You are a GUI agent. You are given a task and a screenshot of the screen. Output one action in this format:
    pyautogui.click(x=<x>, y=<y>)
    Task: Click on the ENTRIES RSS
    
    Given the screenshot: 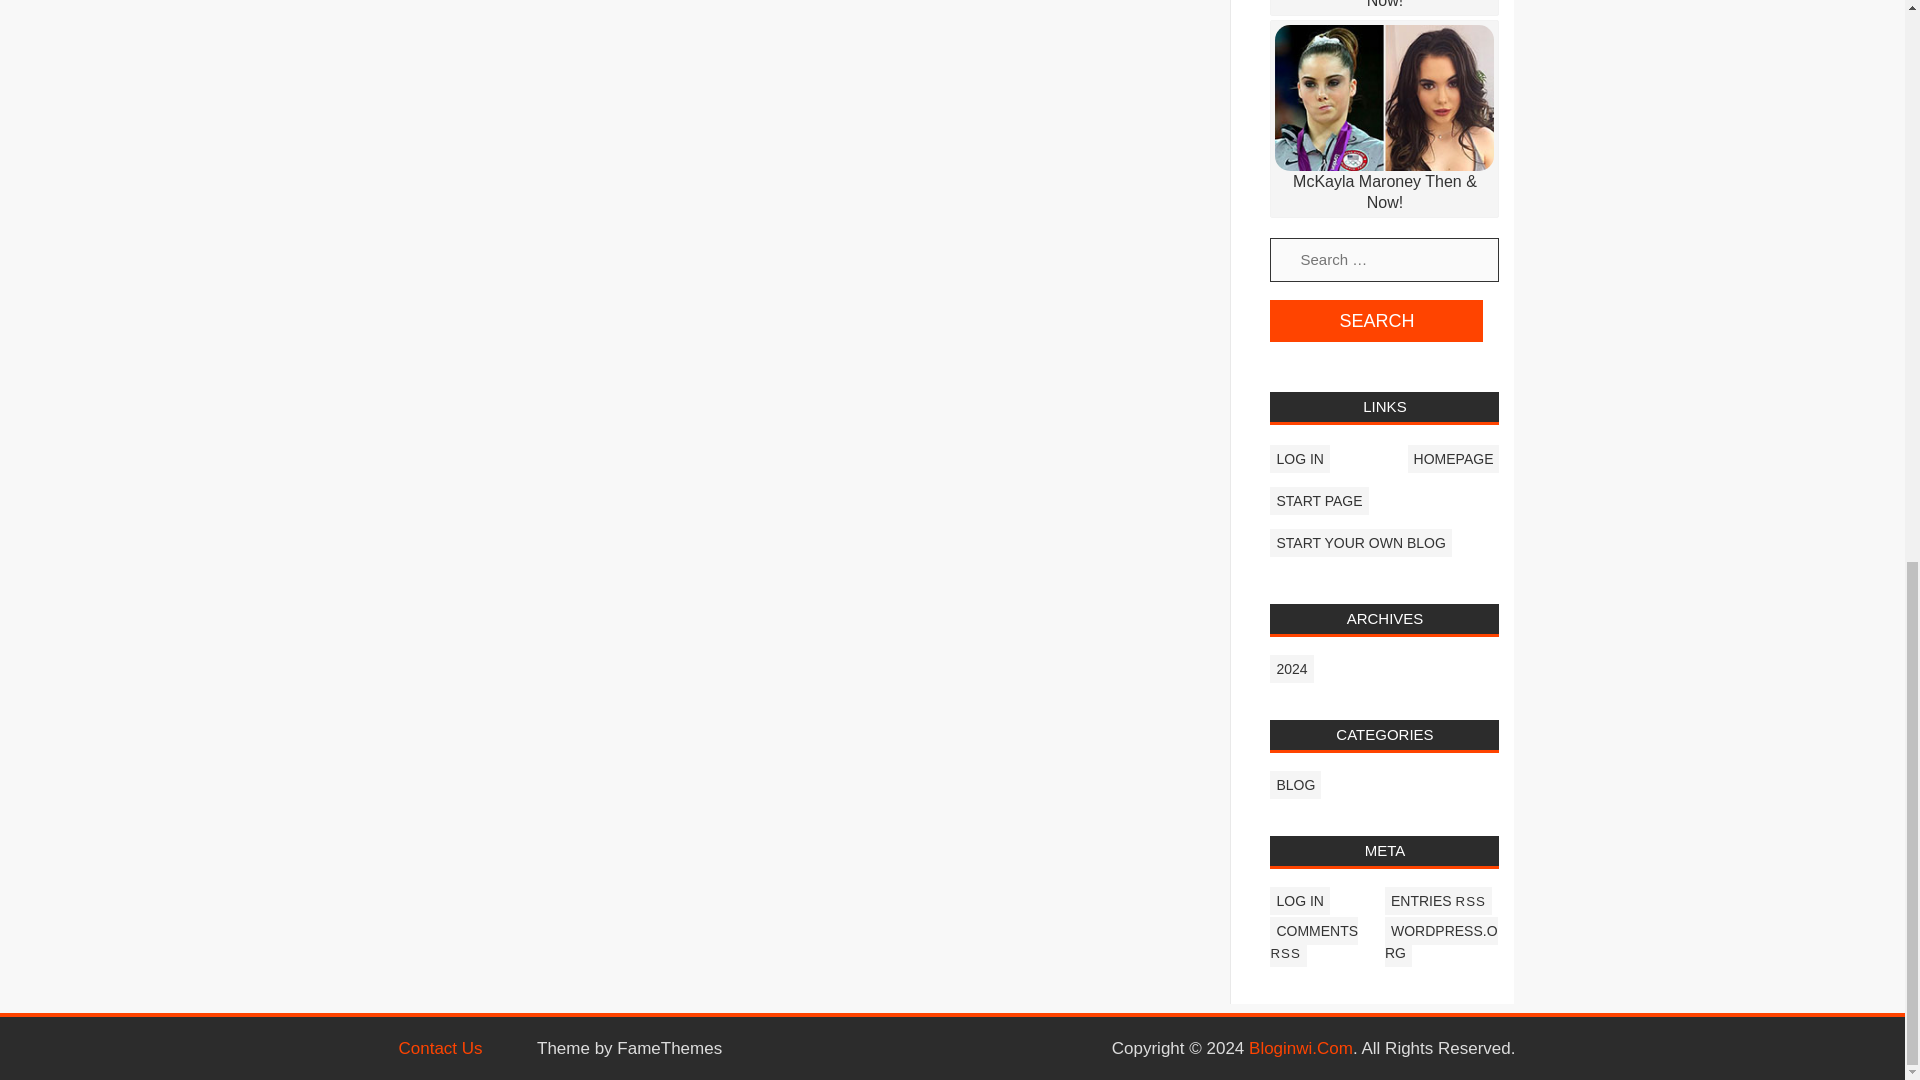 What is the action you would take?
    pyautogui.click(x=1438, y=900)
    